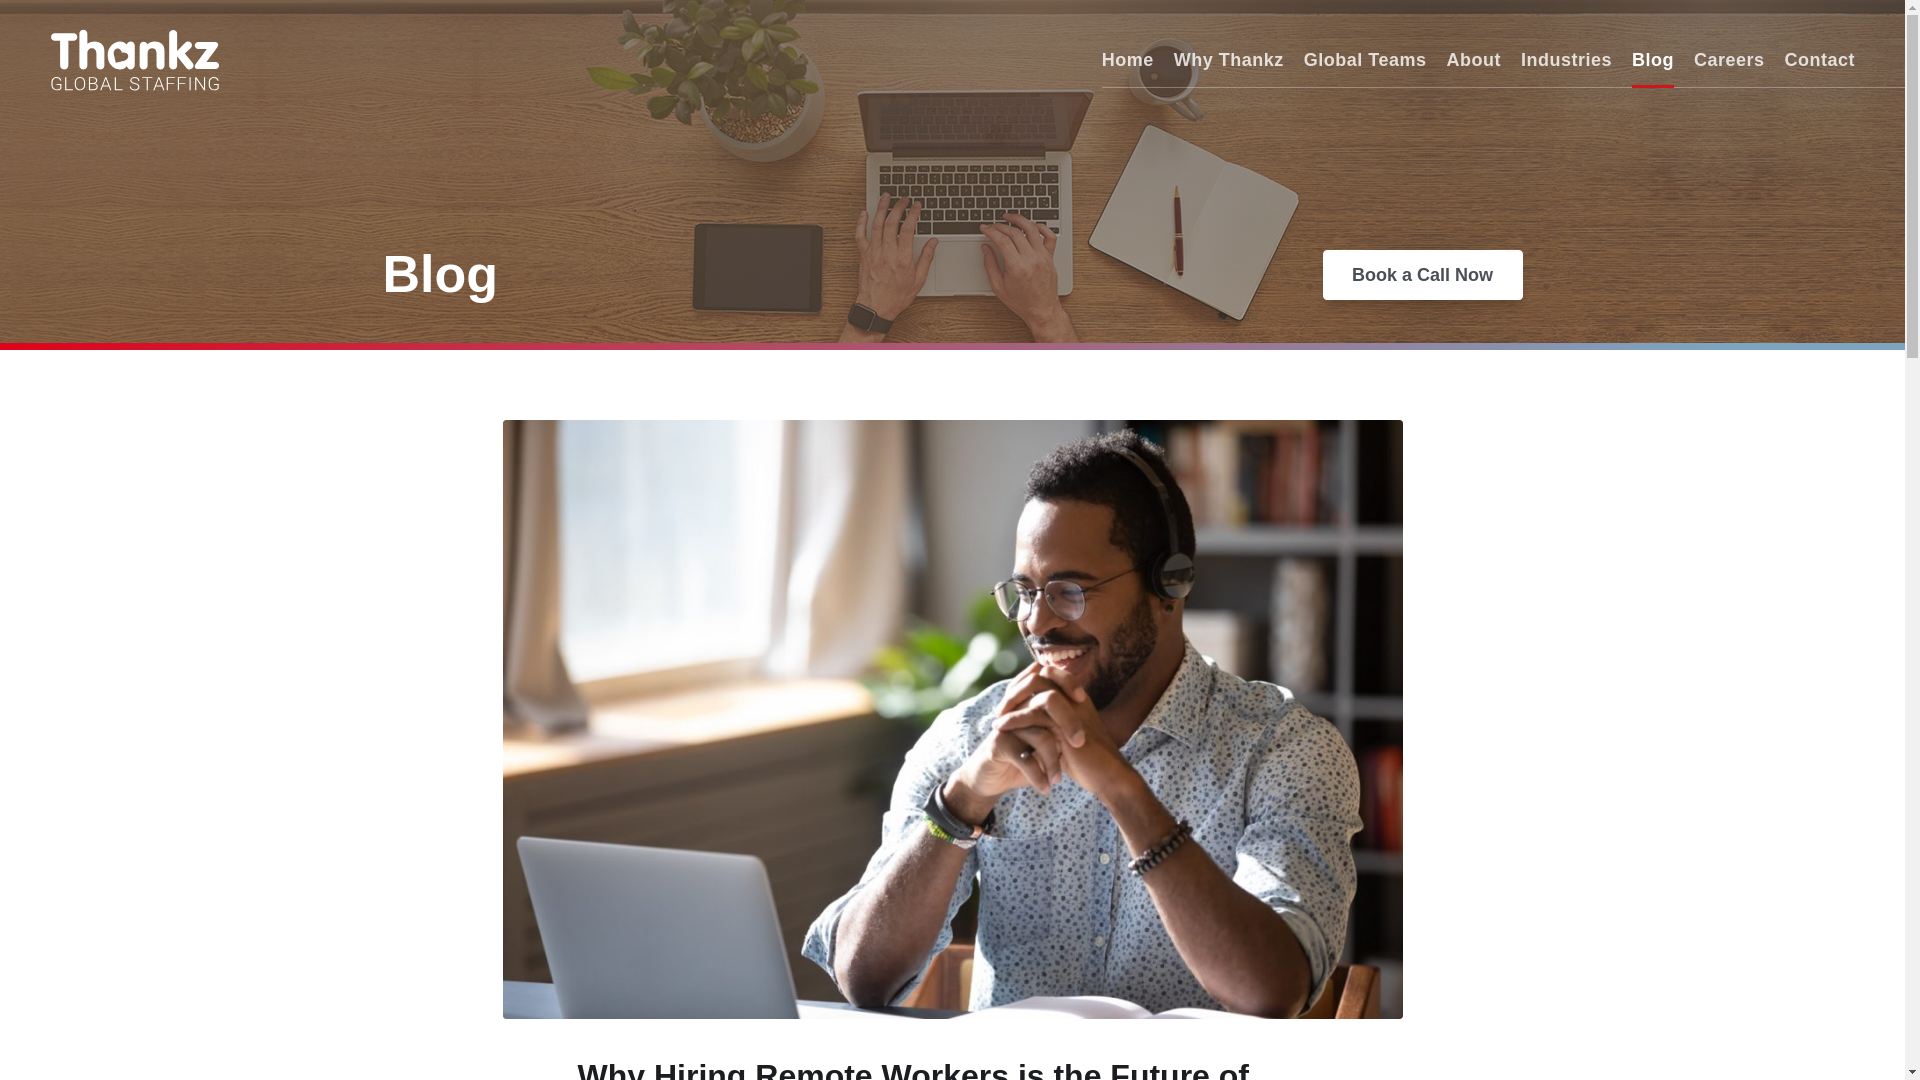 This screenshot has width=1920, height=1080. Describe the element at coordinates (1364, 60) in the screenshot. I see `Global Teams` at that location.